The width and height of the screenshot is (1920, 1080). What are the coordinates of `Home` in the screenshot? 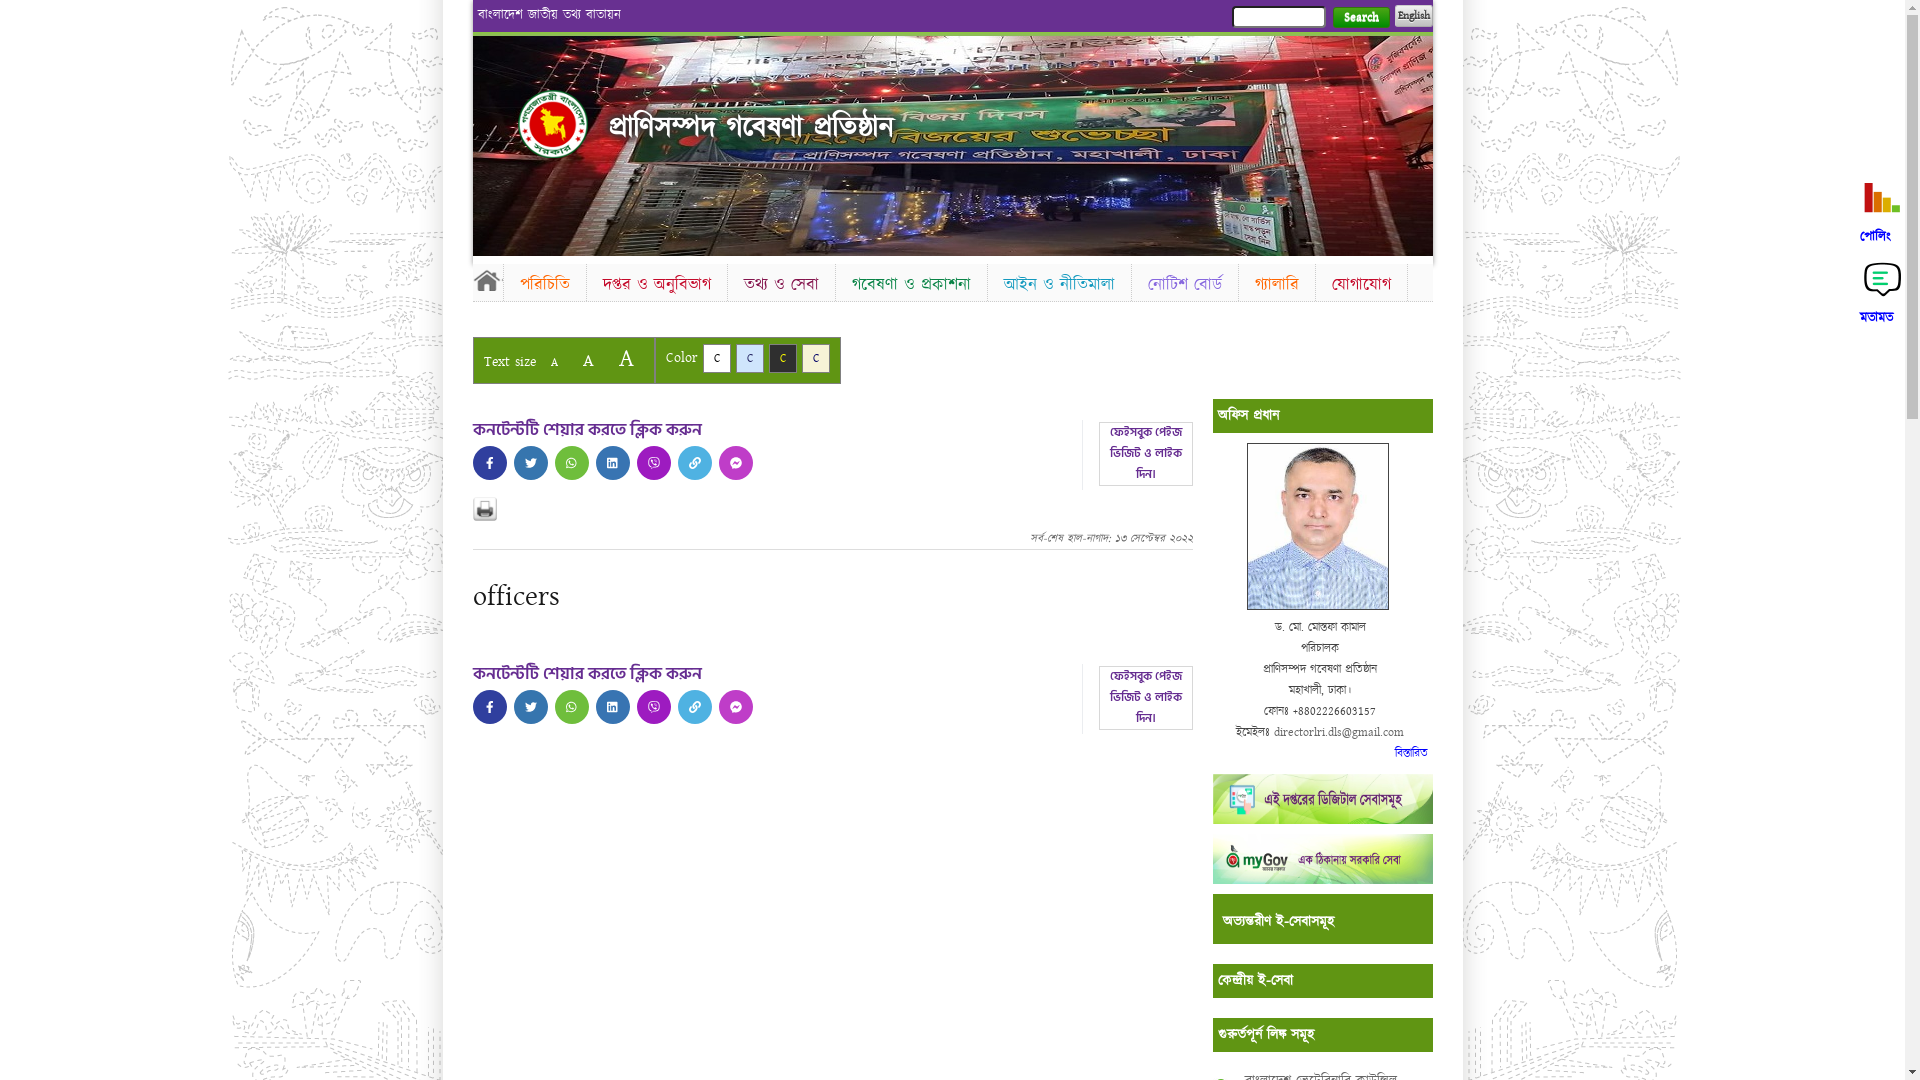 It's located at (553, 124).